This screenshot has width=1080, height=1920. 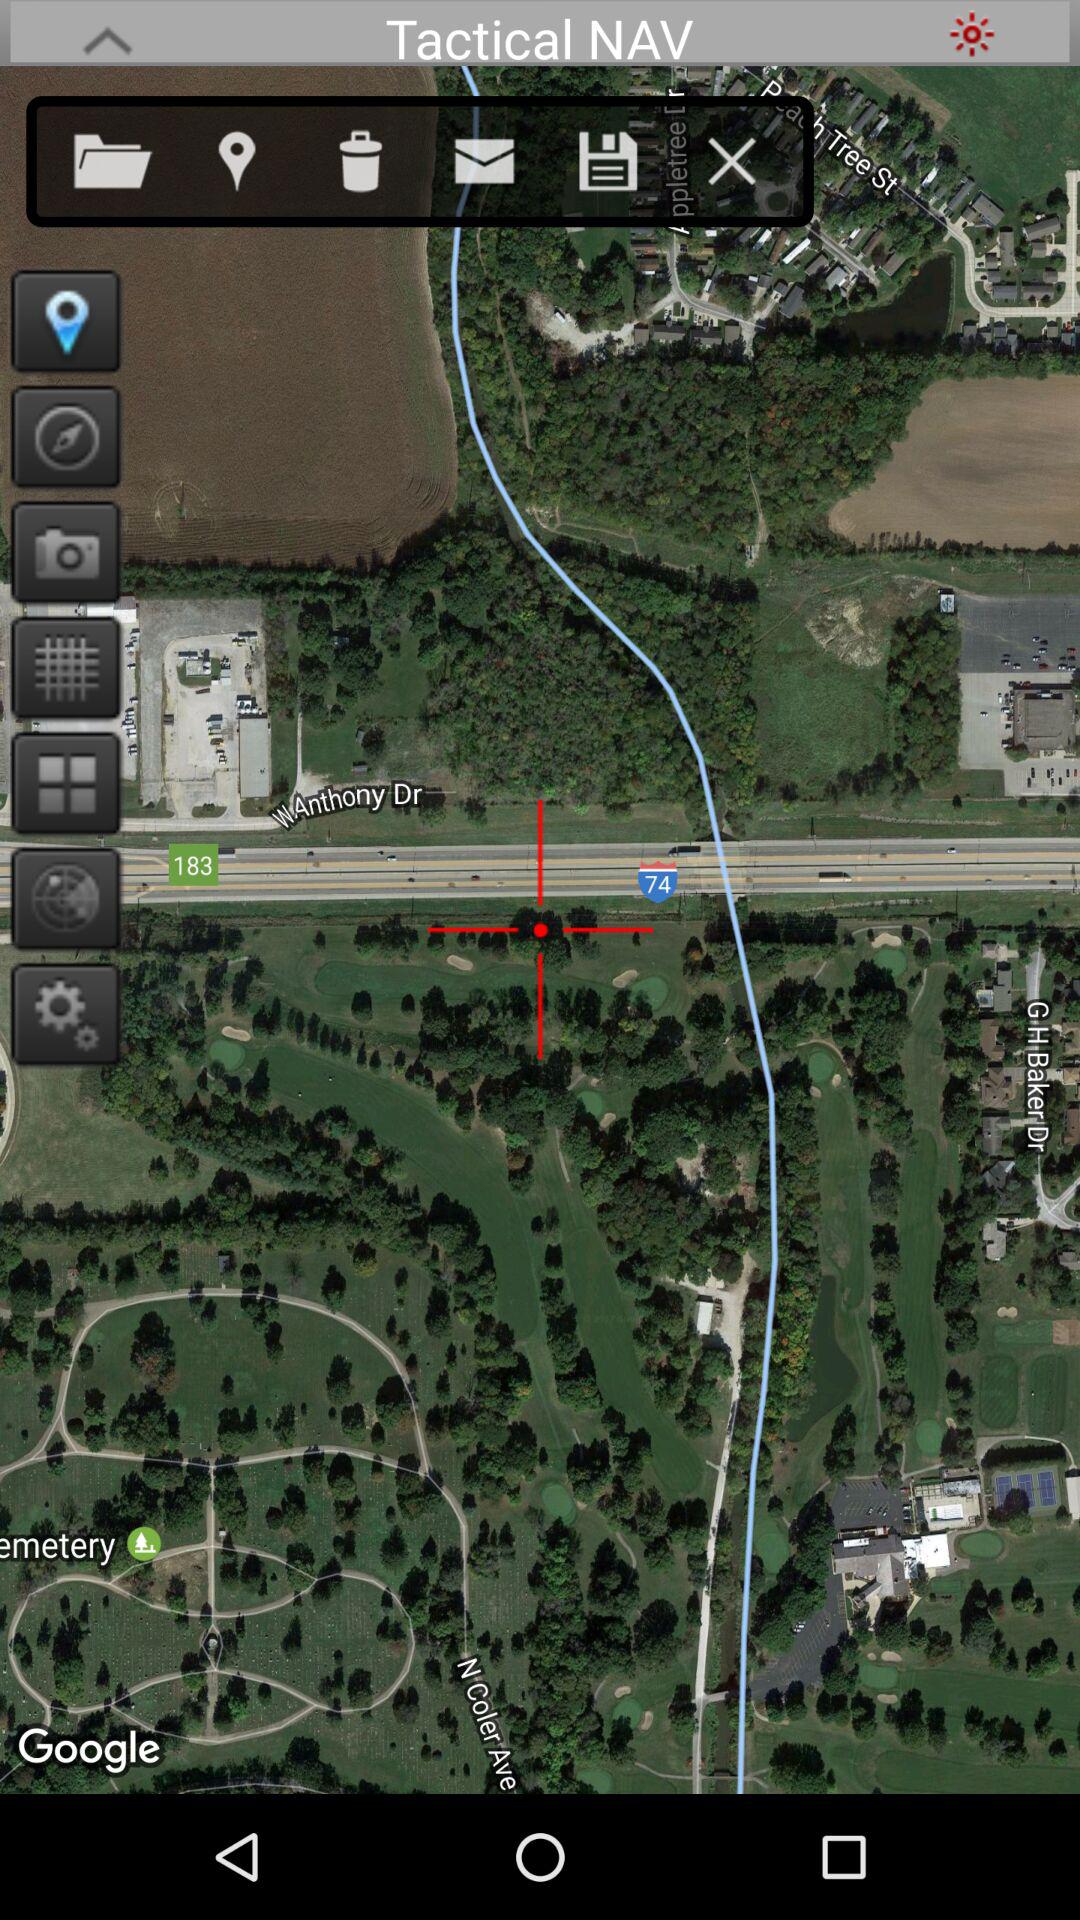 I want to click on delete point, so click(x=380, y=157).